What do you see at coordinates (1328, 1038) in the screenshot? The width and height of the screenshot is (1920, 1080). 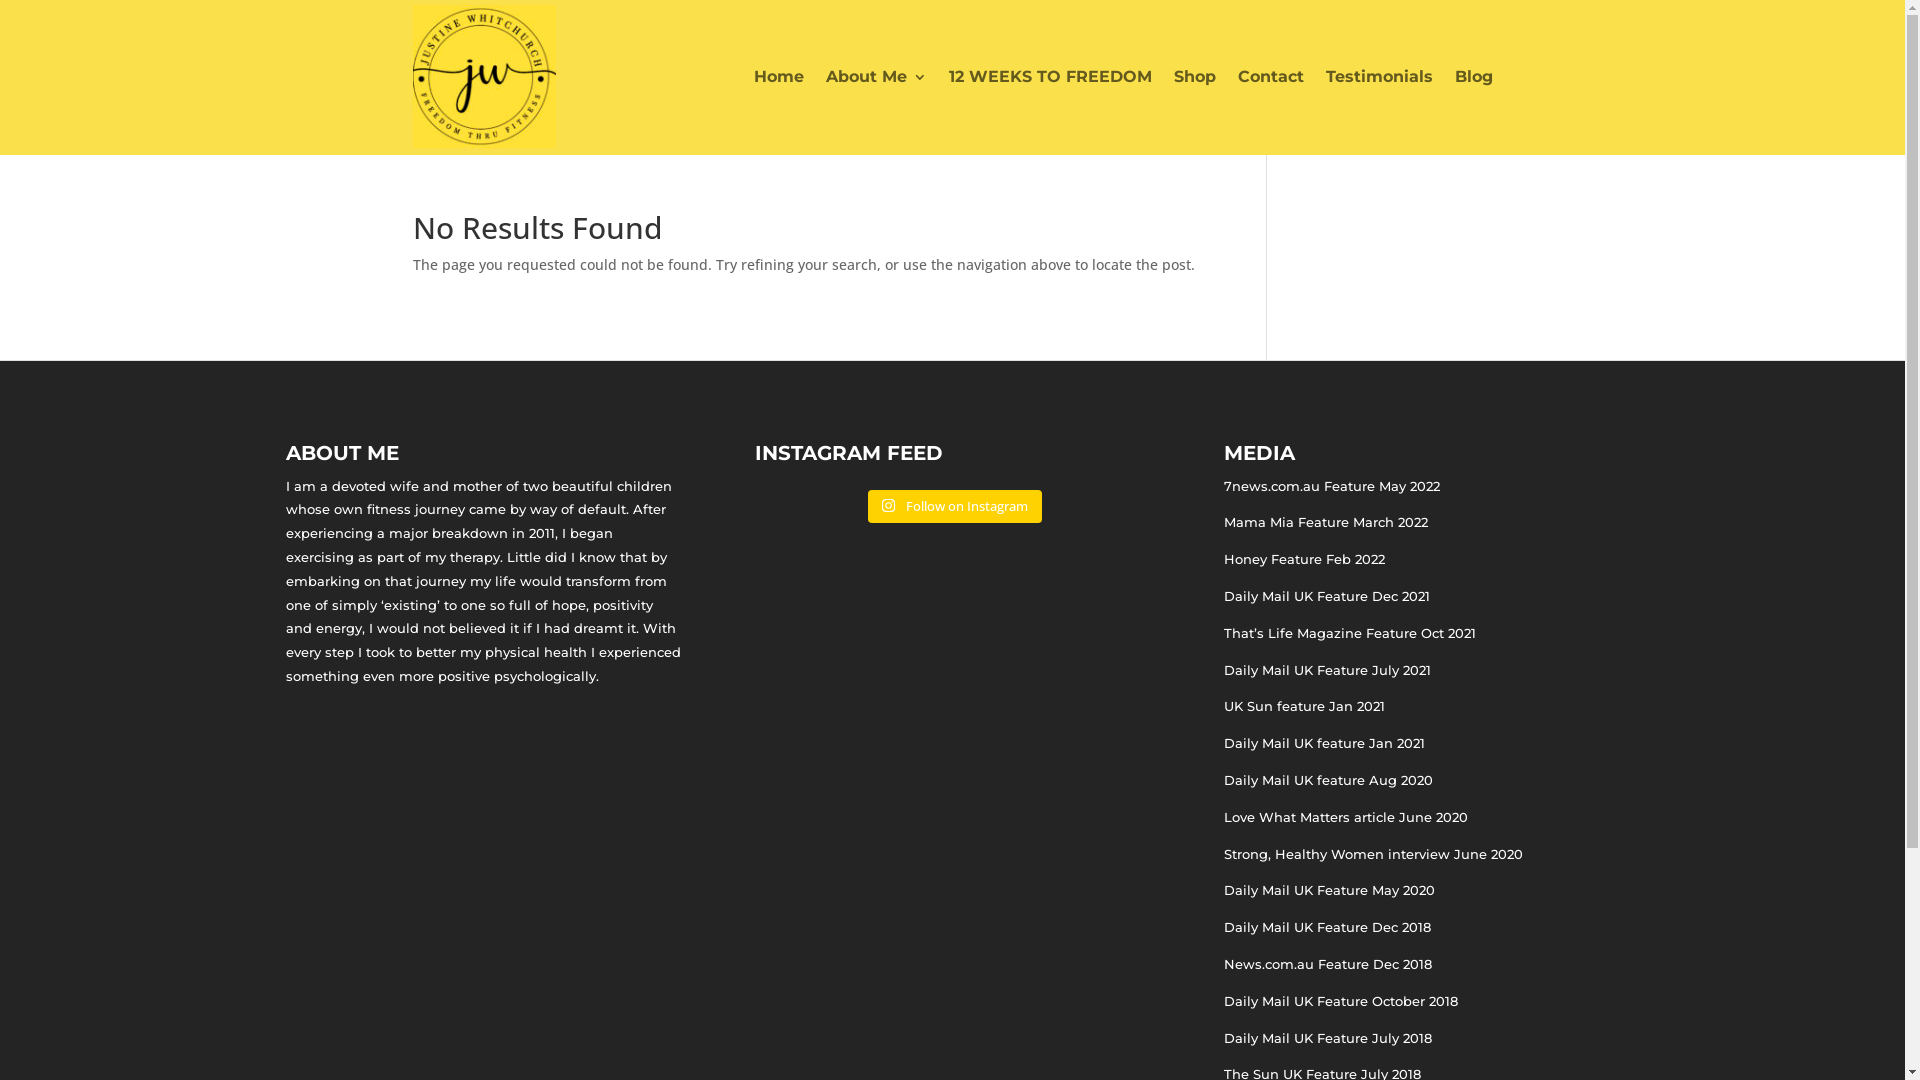 I see `Daily Mail UK Feature July 2018` at bounding box center [1328, 1038].